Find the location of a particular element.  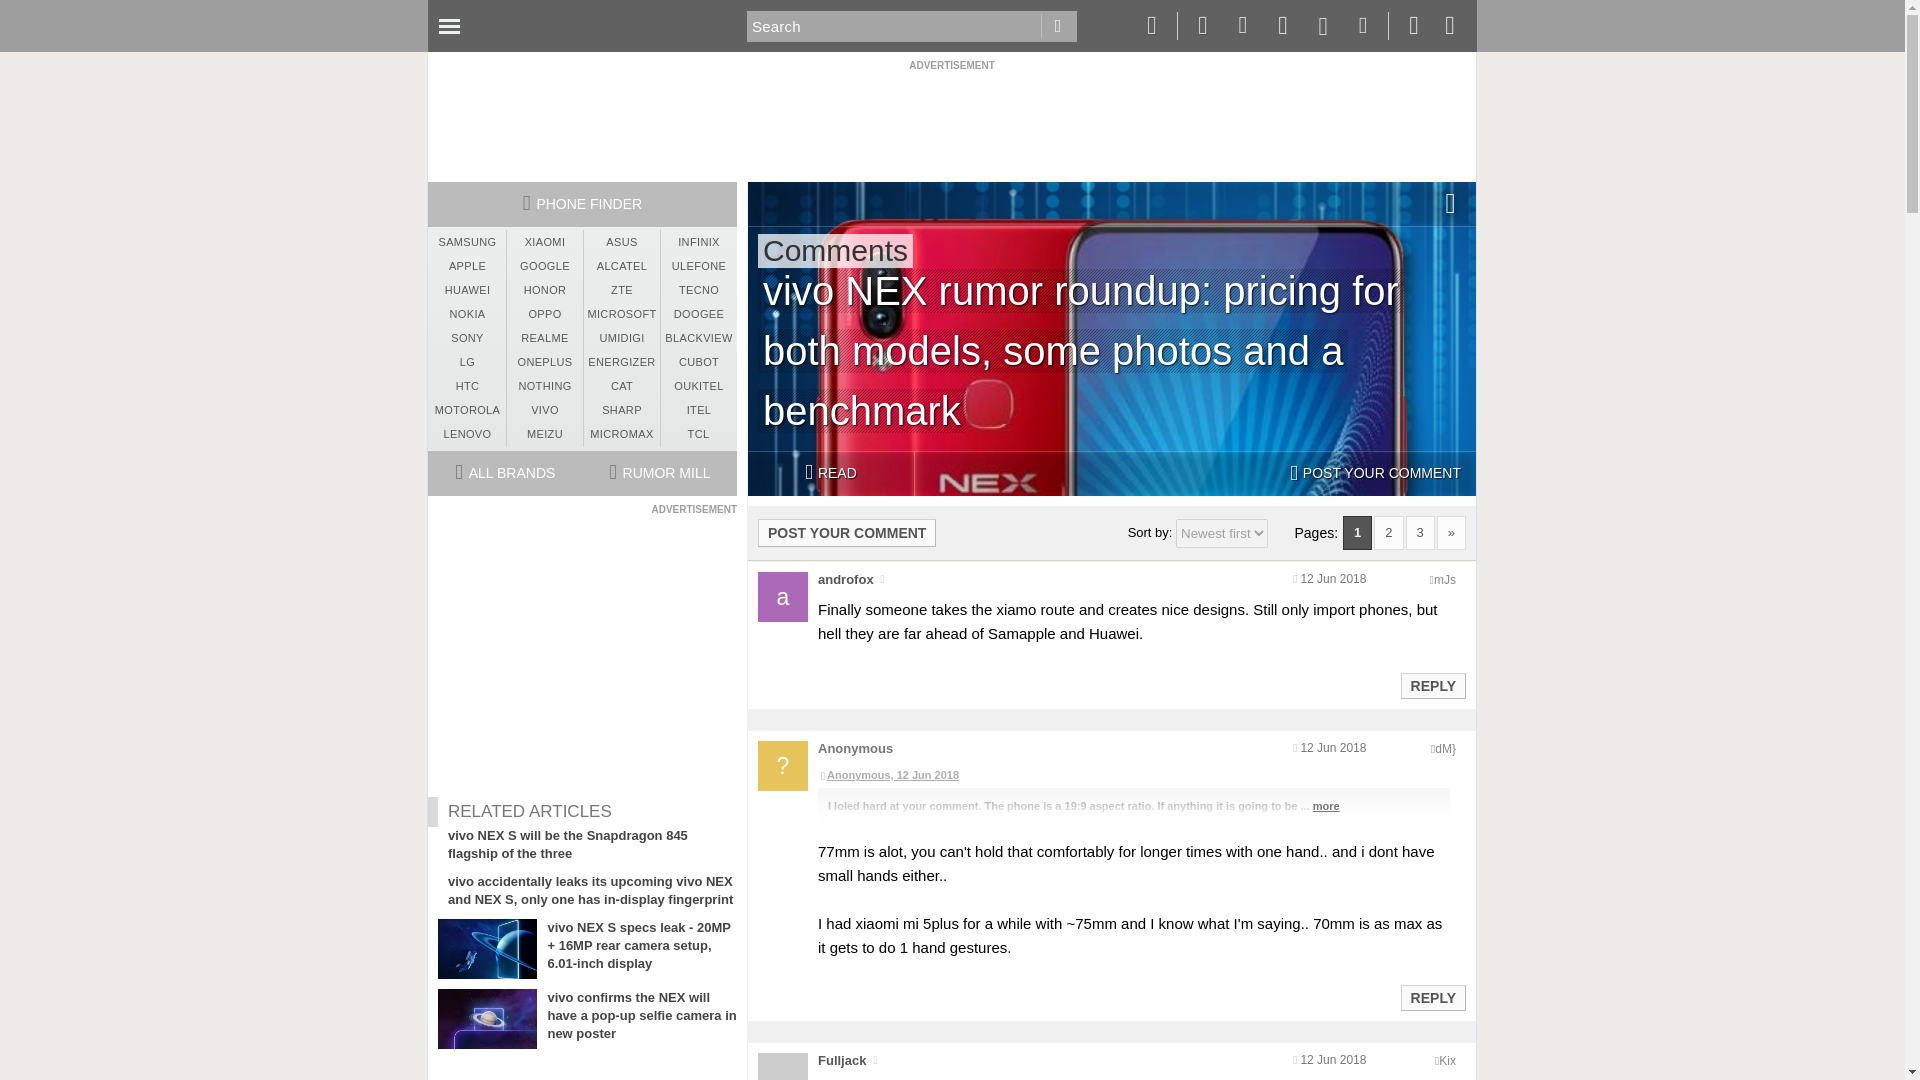

Reply to this post is located at coordinates (1432, 998).